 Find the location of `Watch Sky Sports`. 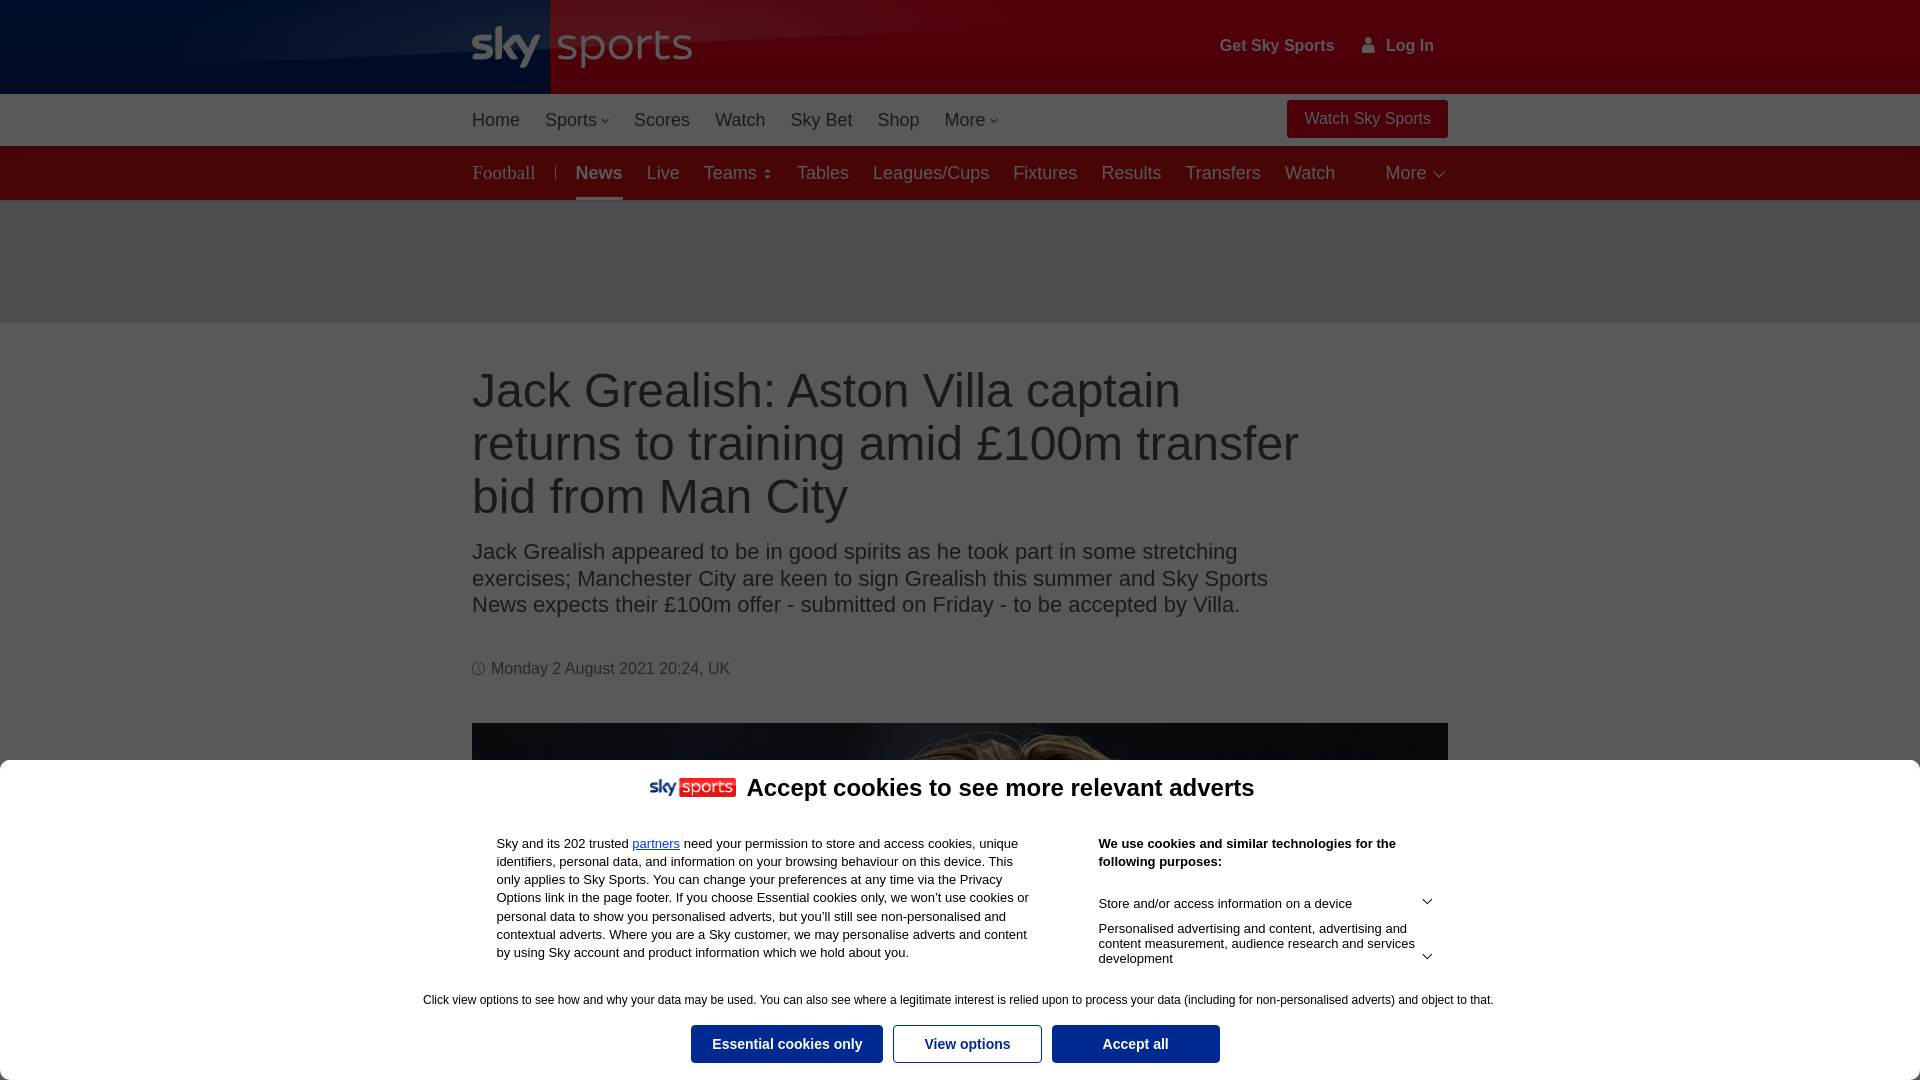

Watch Sky Sports is located at coordinates (1366, 119).